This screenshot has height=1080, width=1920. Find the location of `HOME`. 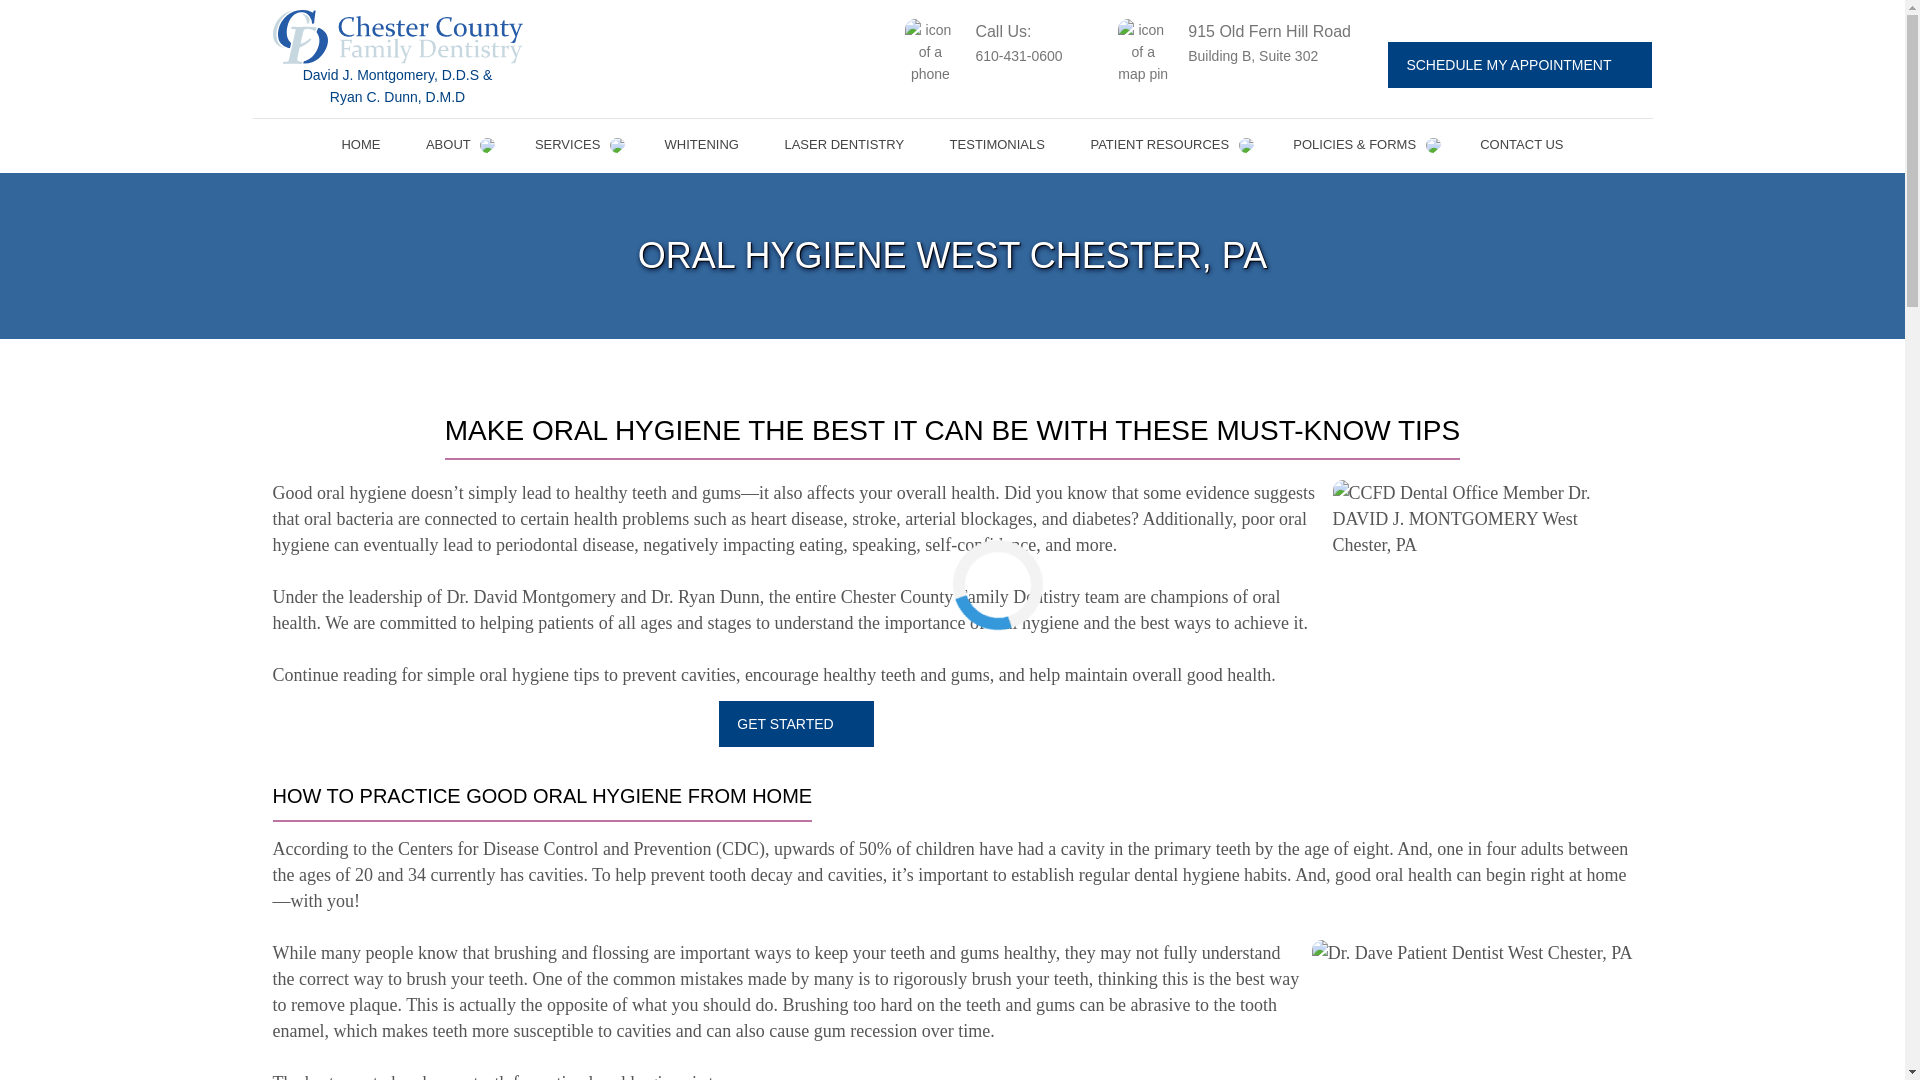

HOME is located at coordinates (360, 145).